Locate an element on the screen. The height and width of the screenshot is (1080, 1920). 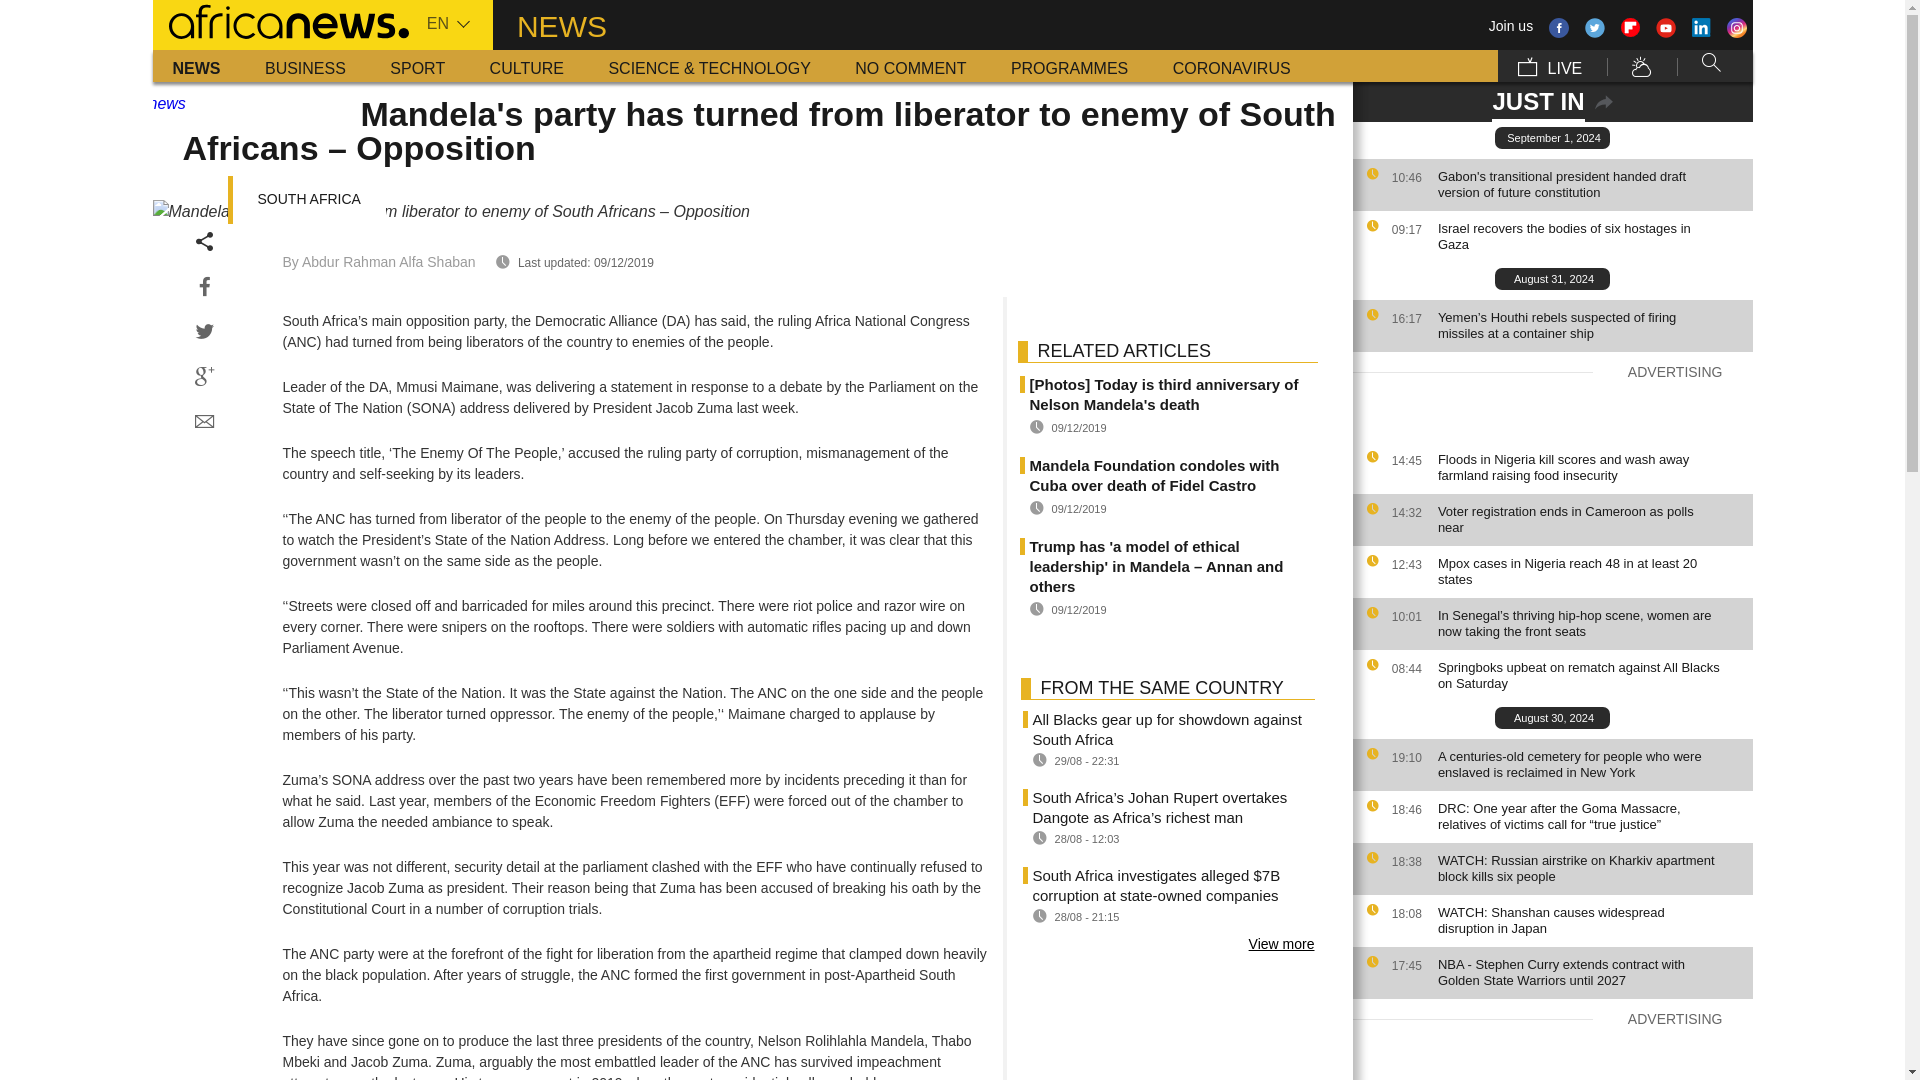
CORONAVIRUS is located at coordinates (1232, 66).